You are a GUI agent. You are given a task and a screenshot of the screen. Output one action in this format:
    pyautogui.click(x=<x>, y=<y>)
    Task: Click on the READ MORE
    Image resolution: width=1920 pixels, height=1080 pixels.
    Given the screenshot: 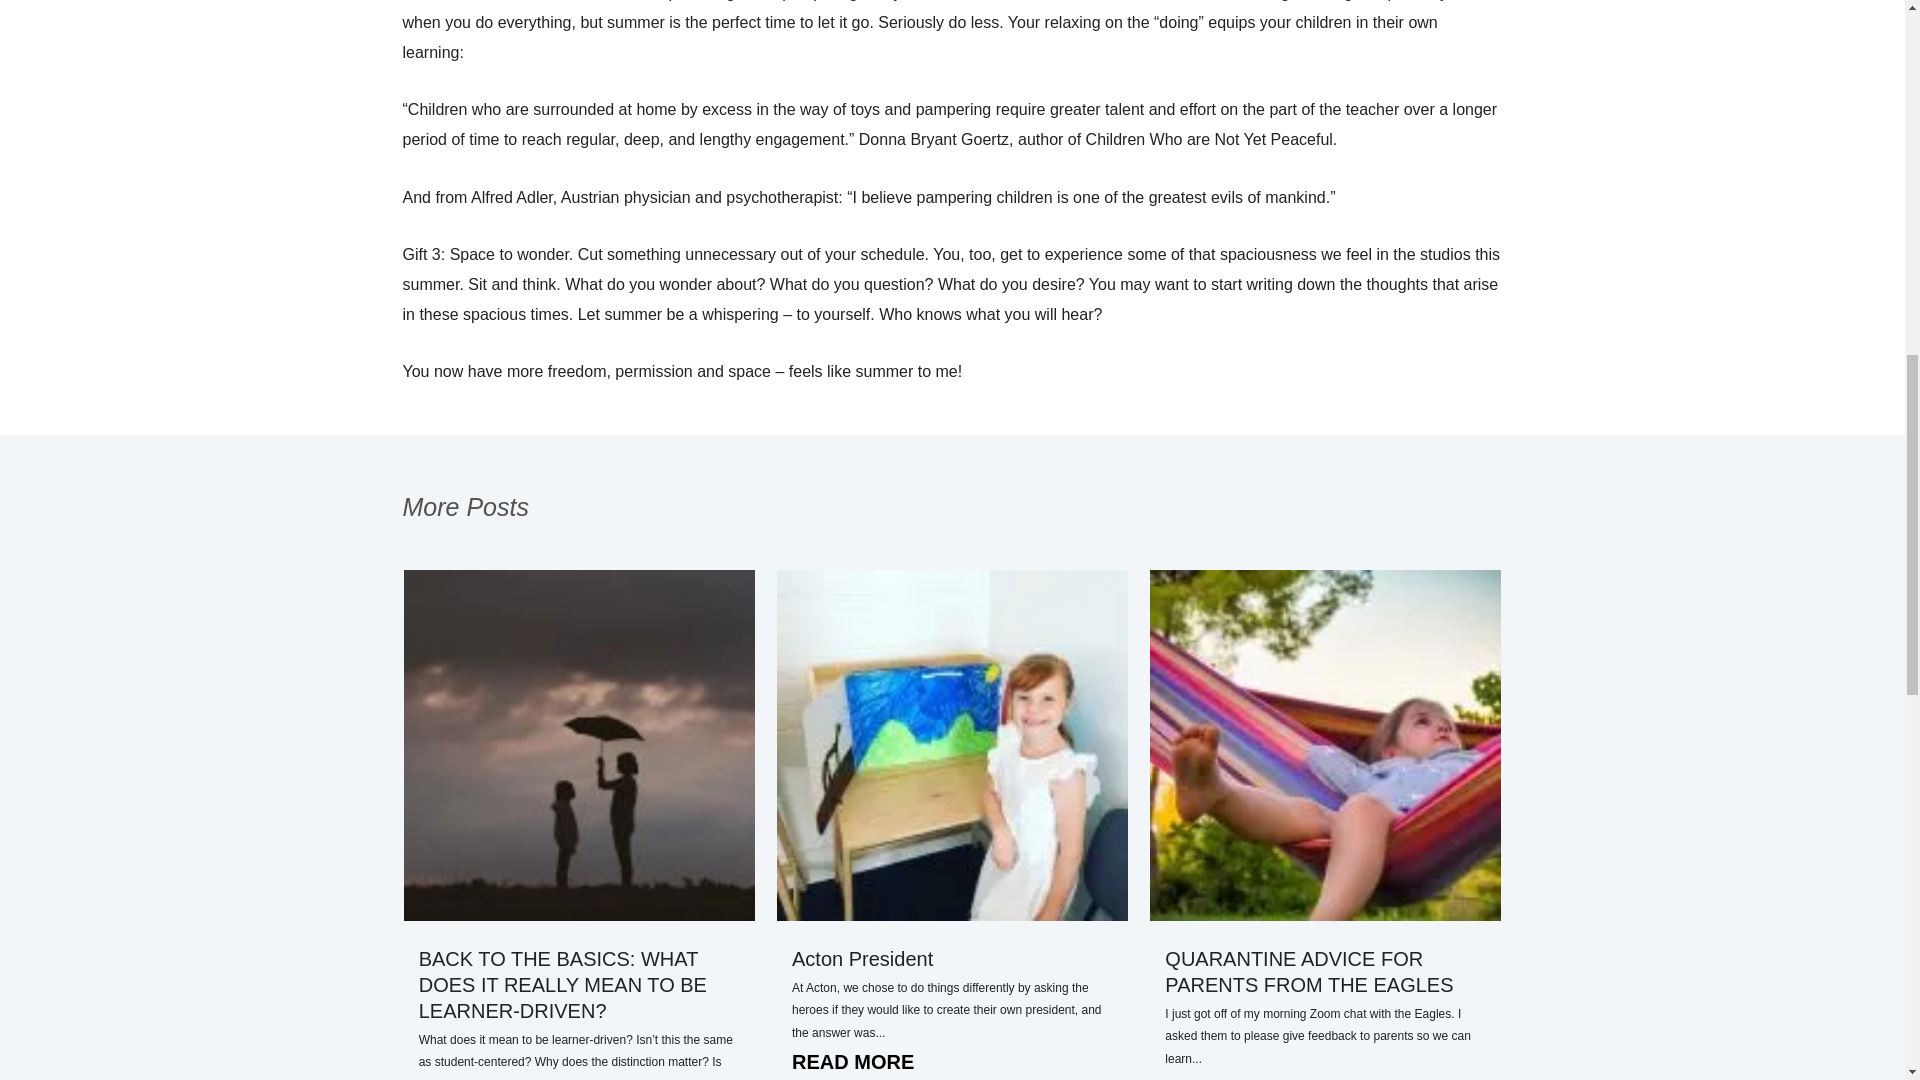 What is the action you would take?
    pyautogui.click(x=952, y=1062)
    